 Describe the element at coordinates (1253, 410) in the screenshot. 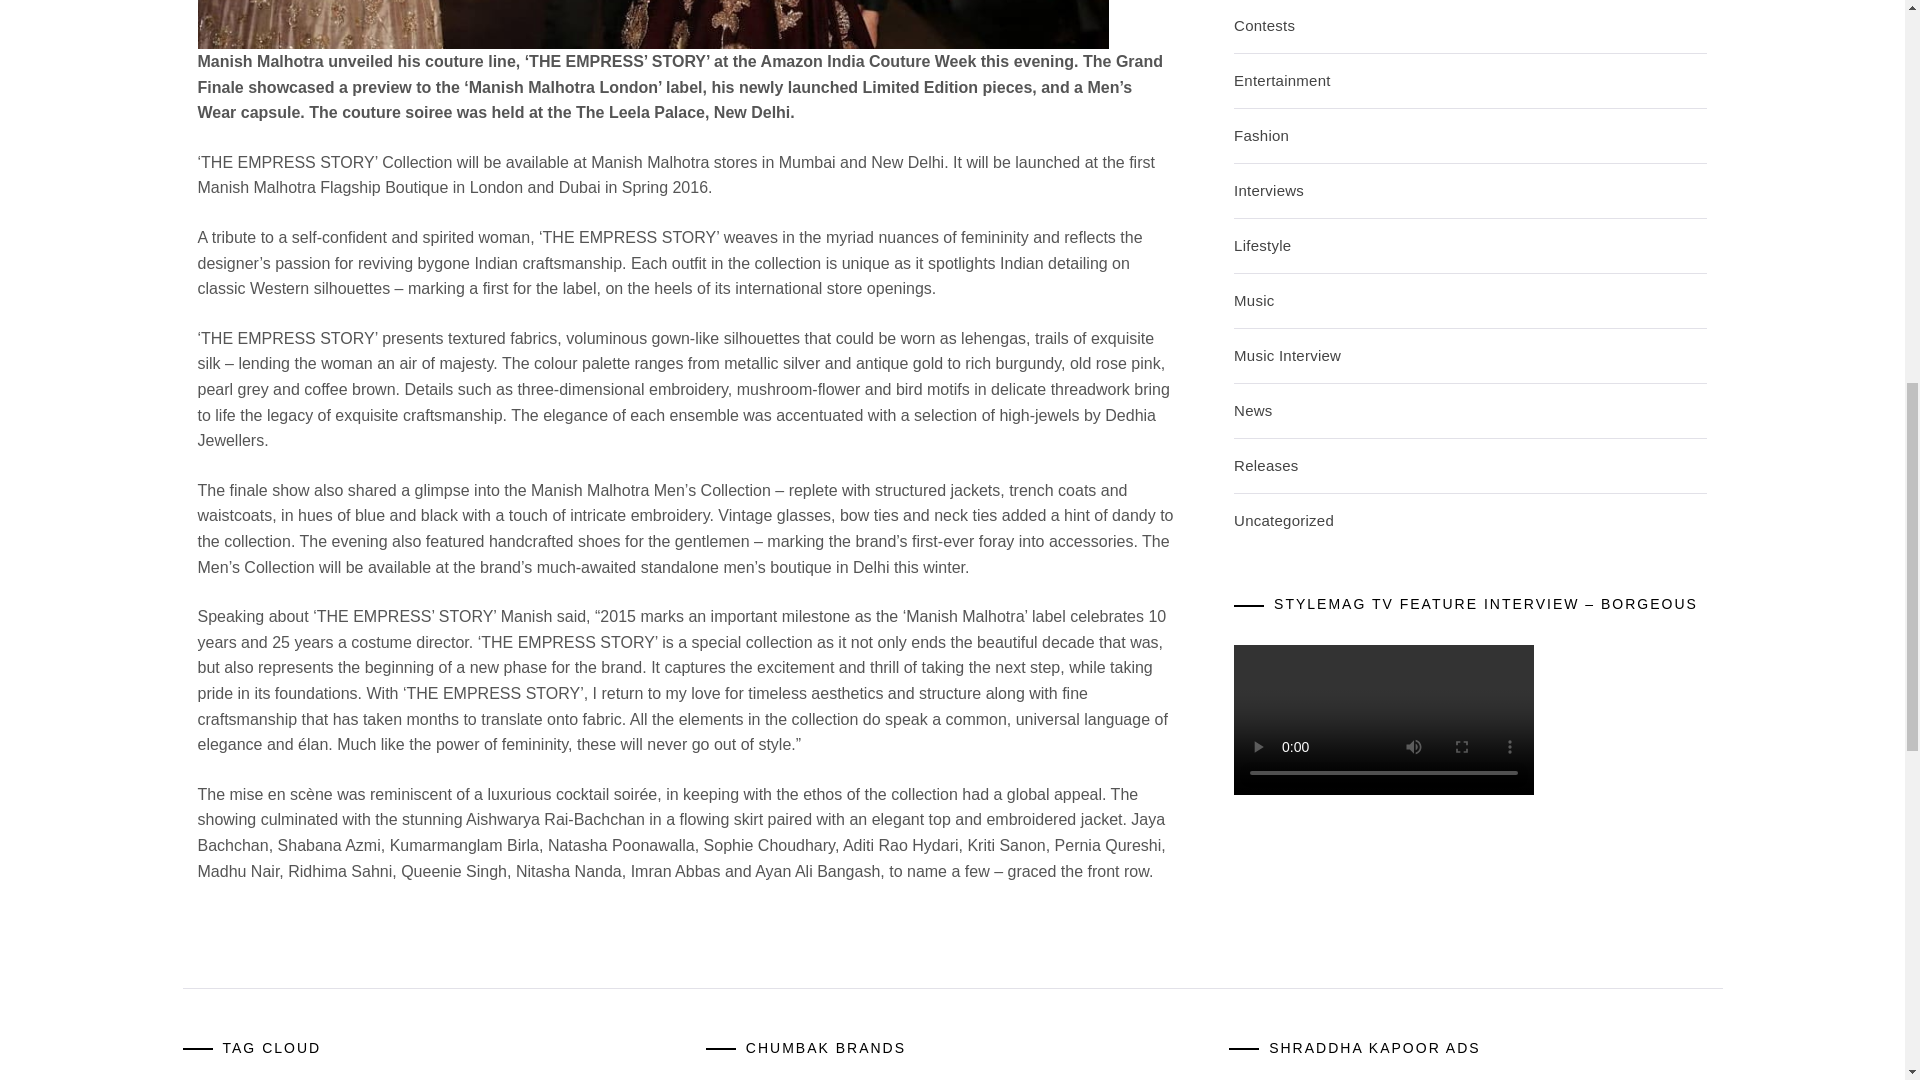

I see `News` at that location.